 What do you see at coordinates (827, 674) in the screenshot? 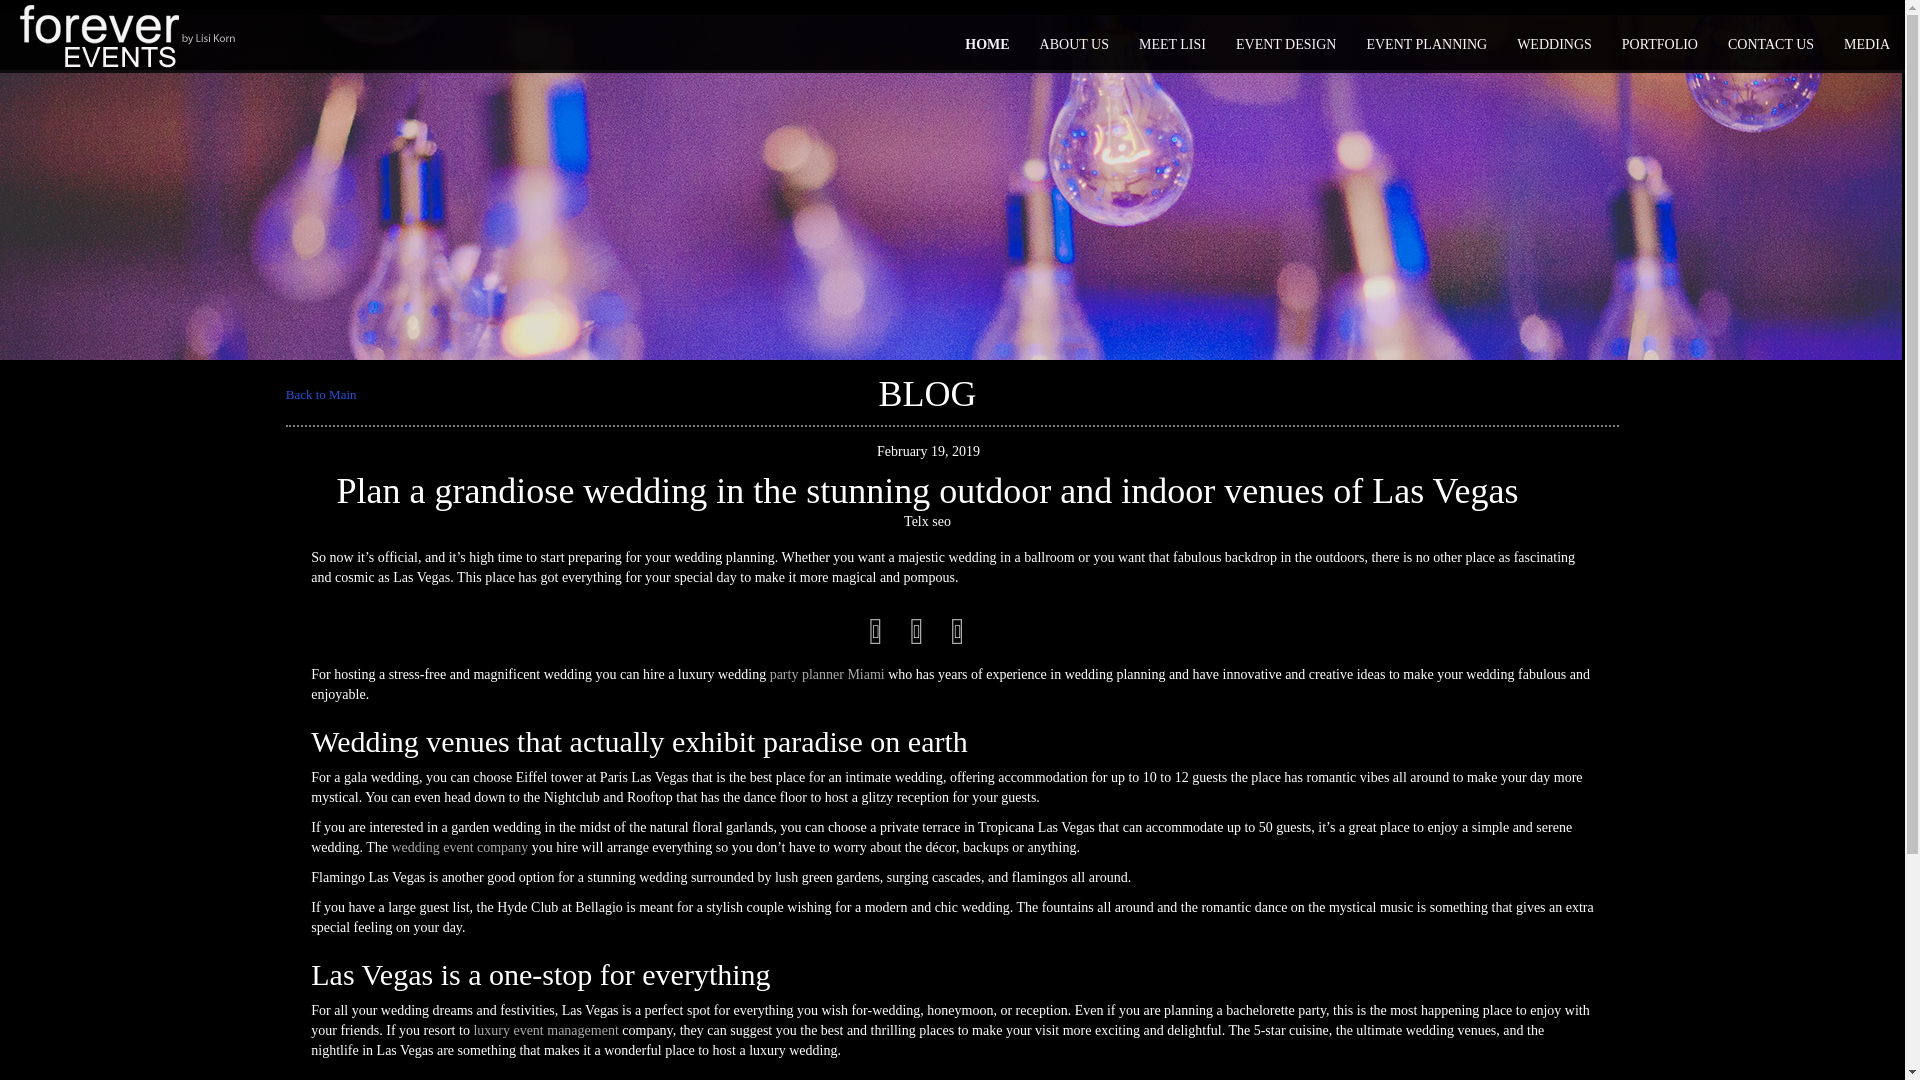
I see `party planner Miami` at bounding box center [827, 674].